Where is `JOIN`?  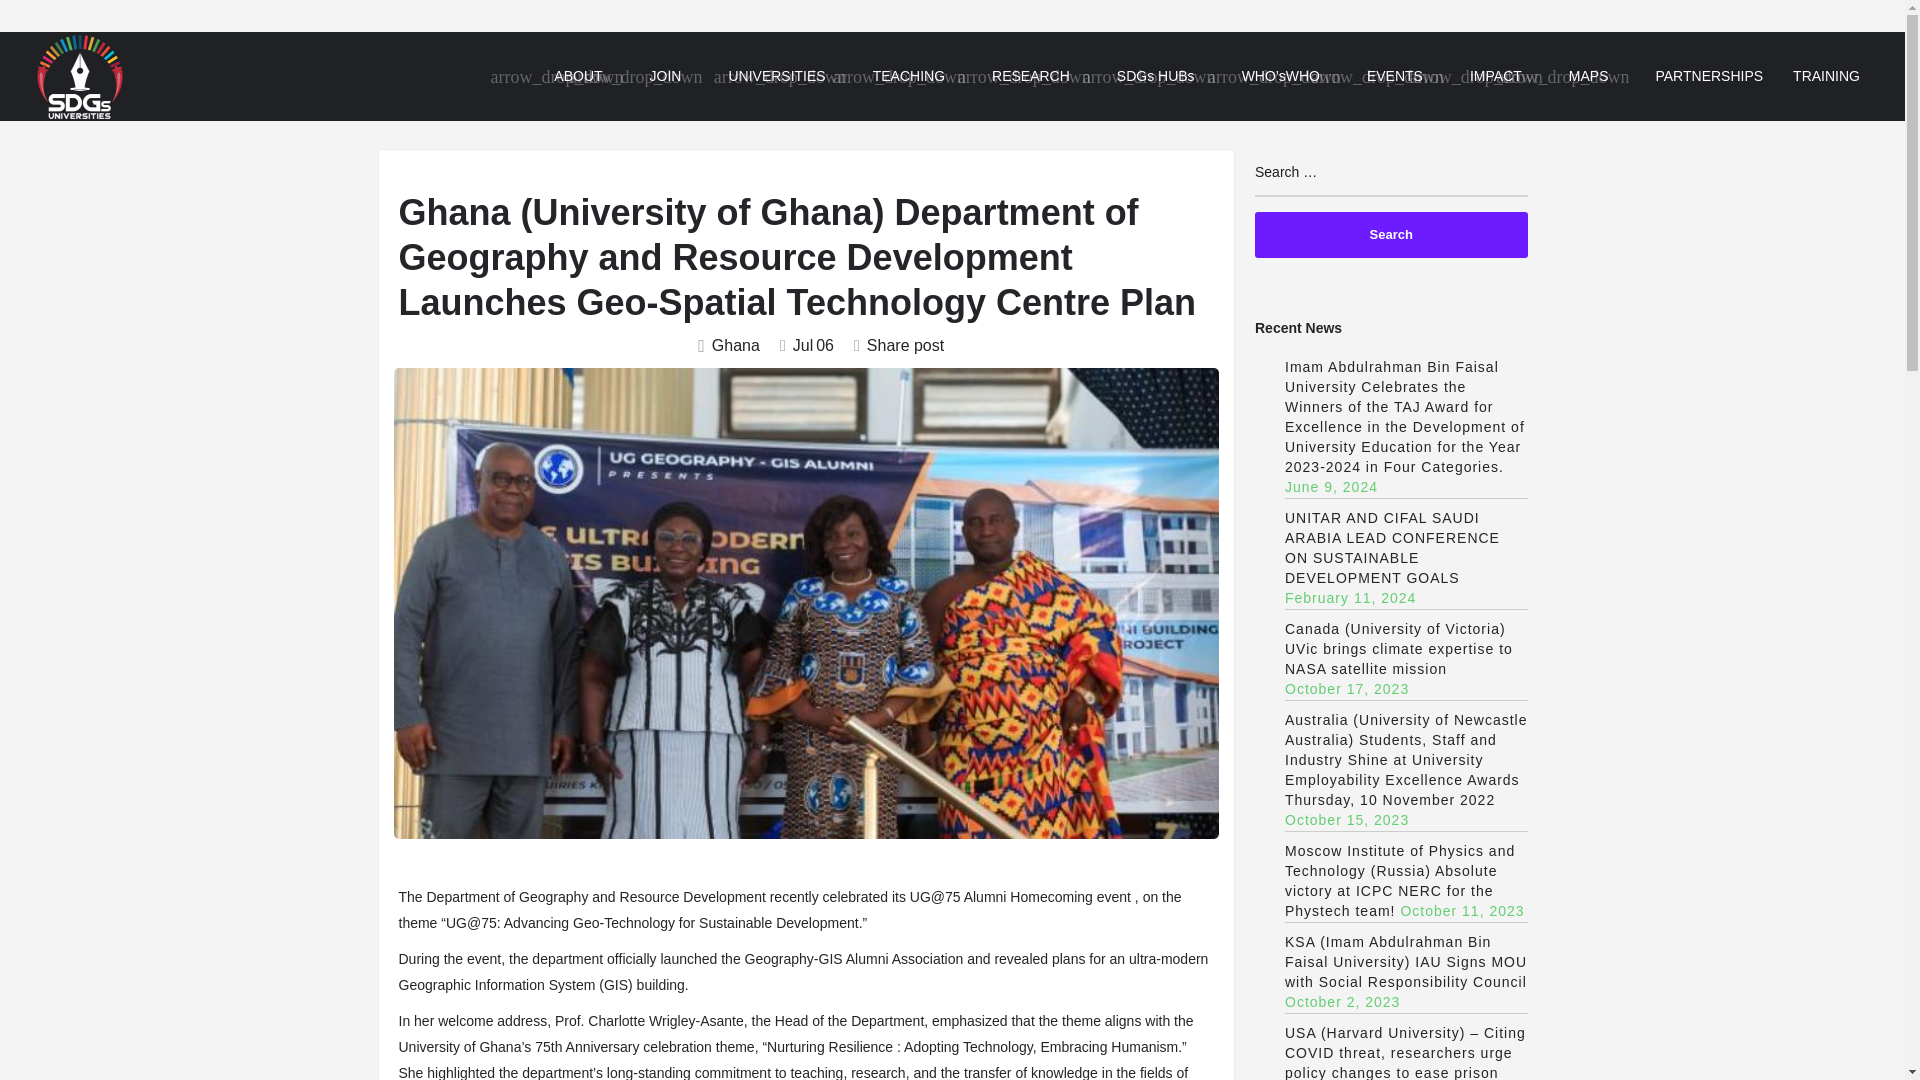 JOIN is located at coordinates (666, 76).